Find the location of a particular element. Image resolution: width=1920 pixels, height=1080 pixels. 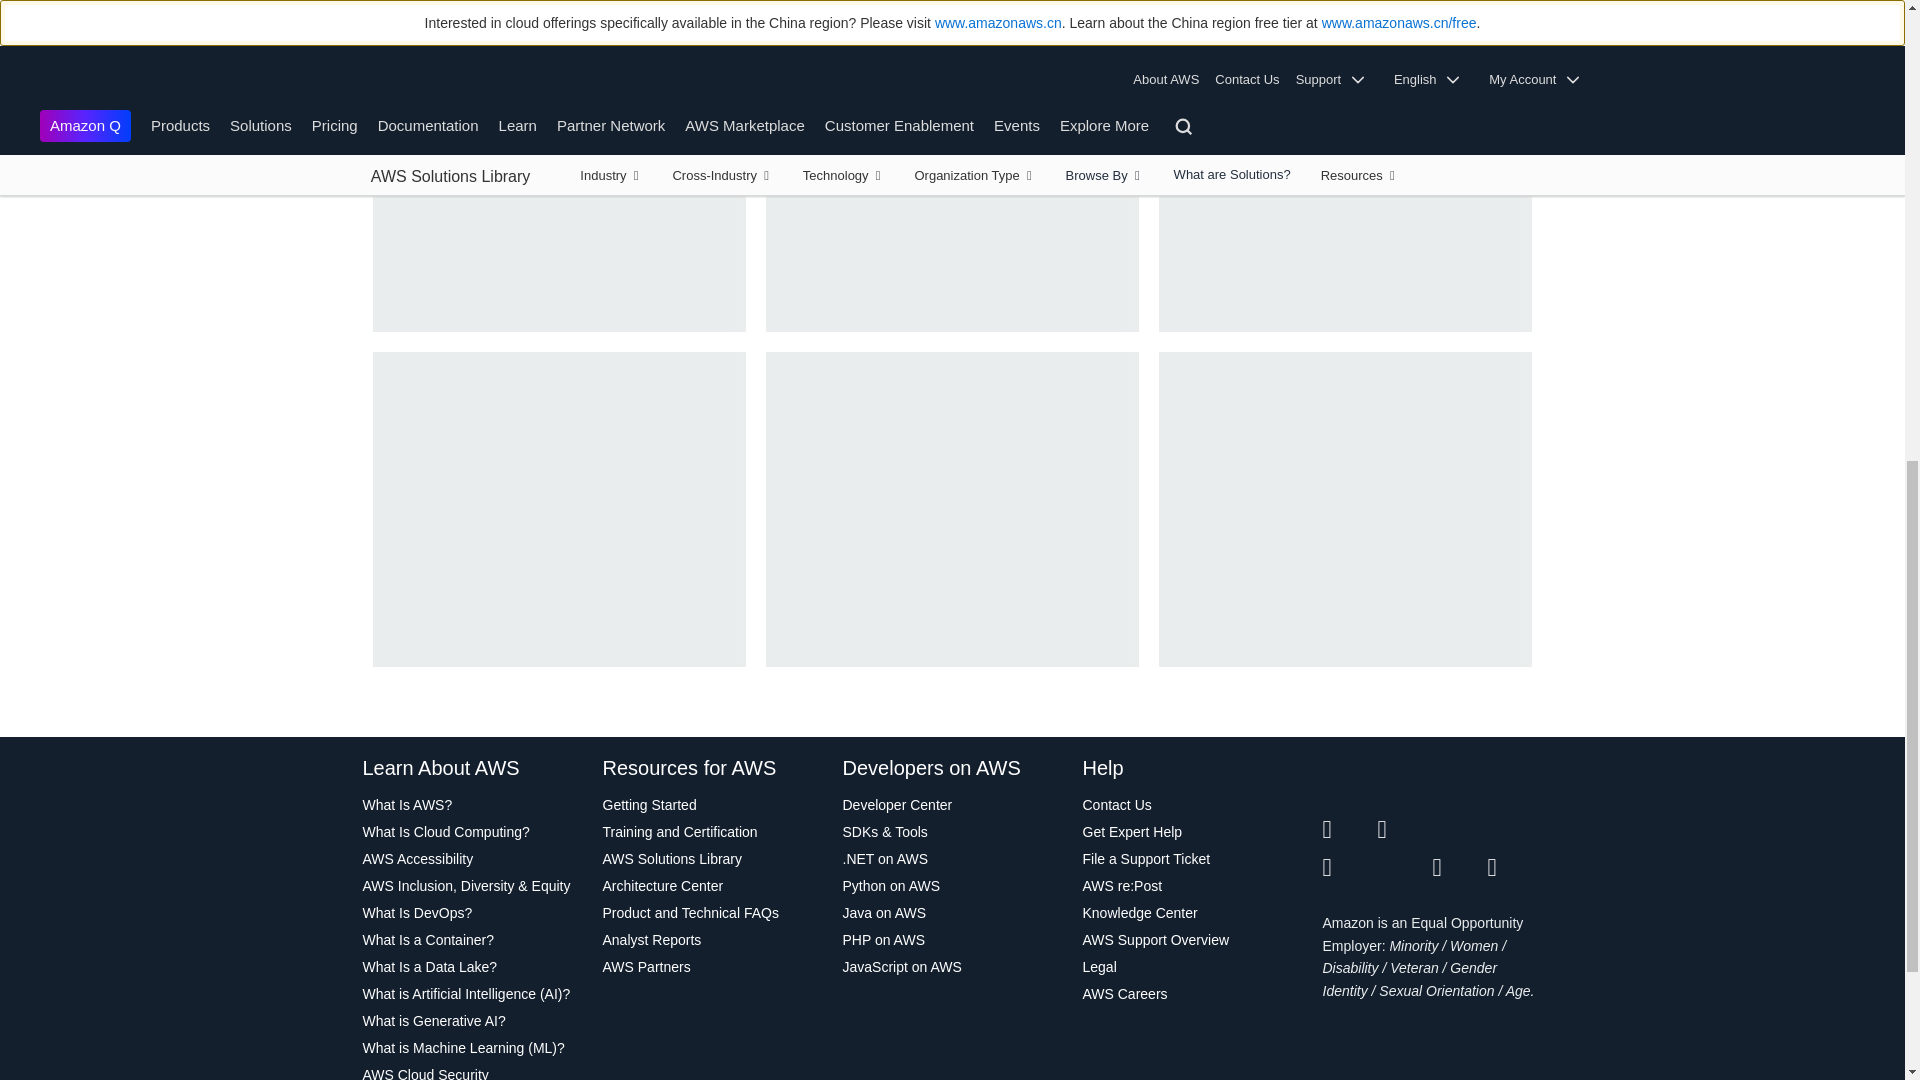

Linkedin is located at coordinates (1459, 830).